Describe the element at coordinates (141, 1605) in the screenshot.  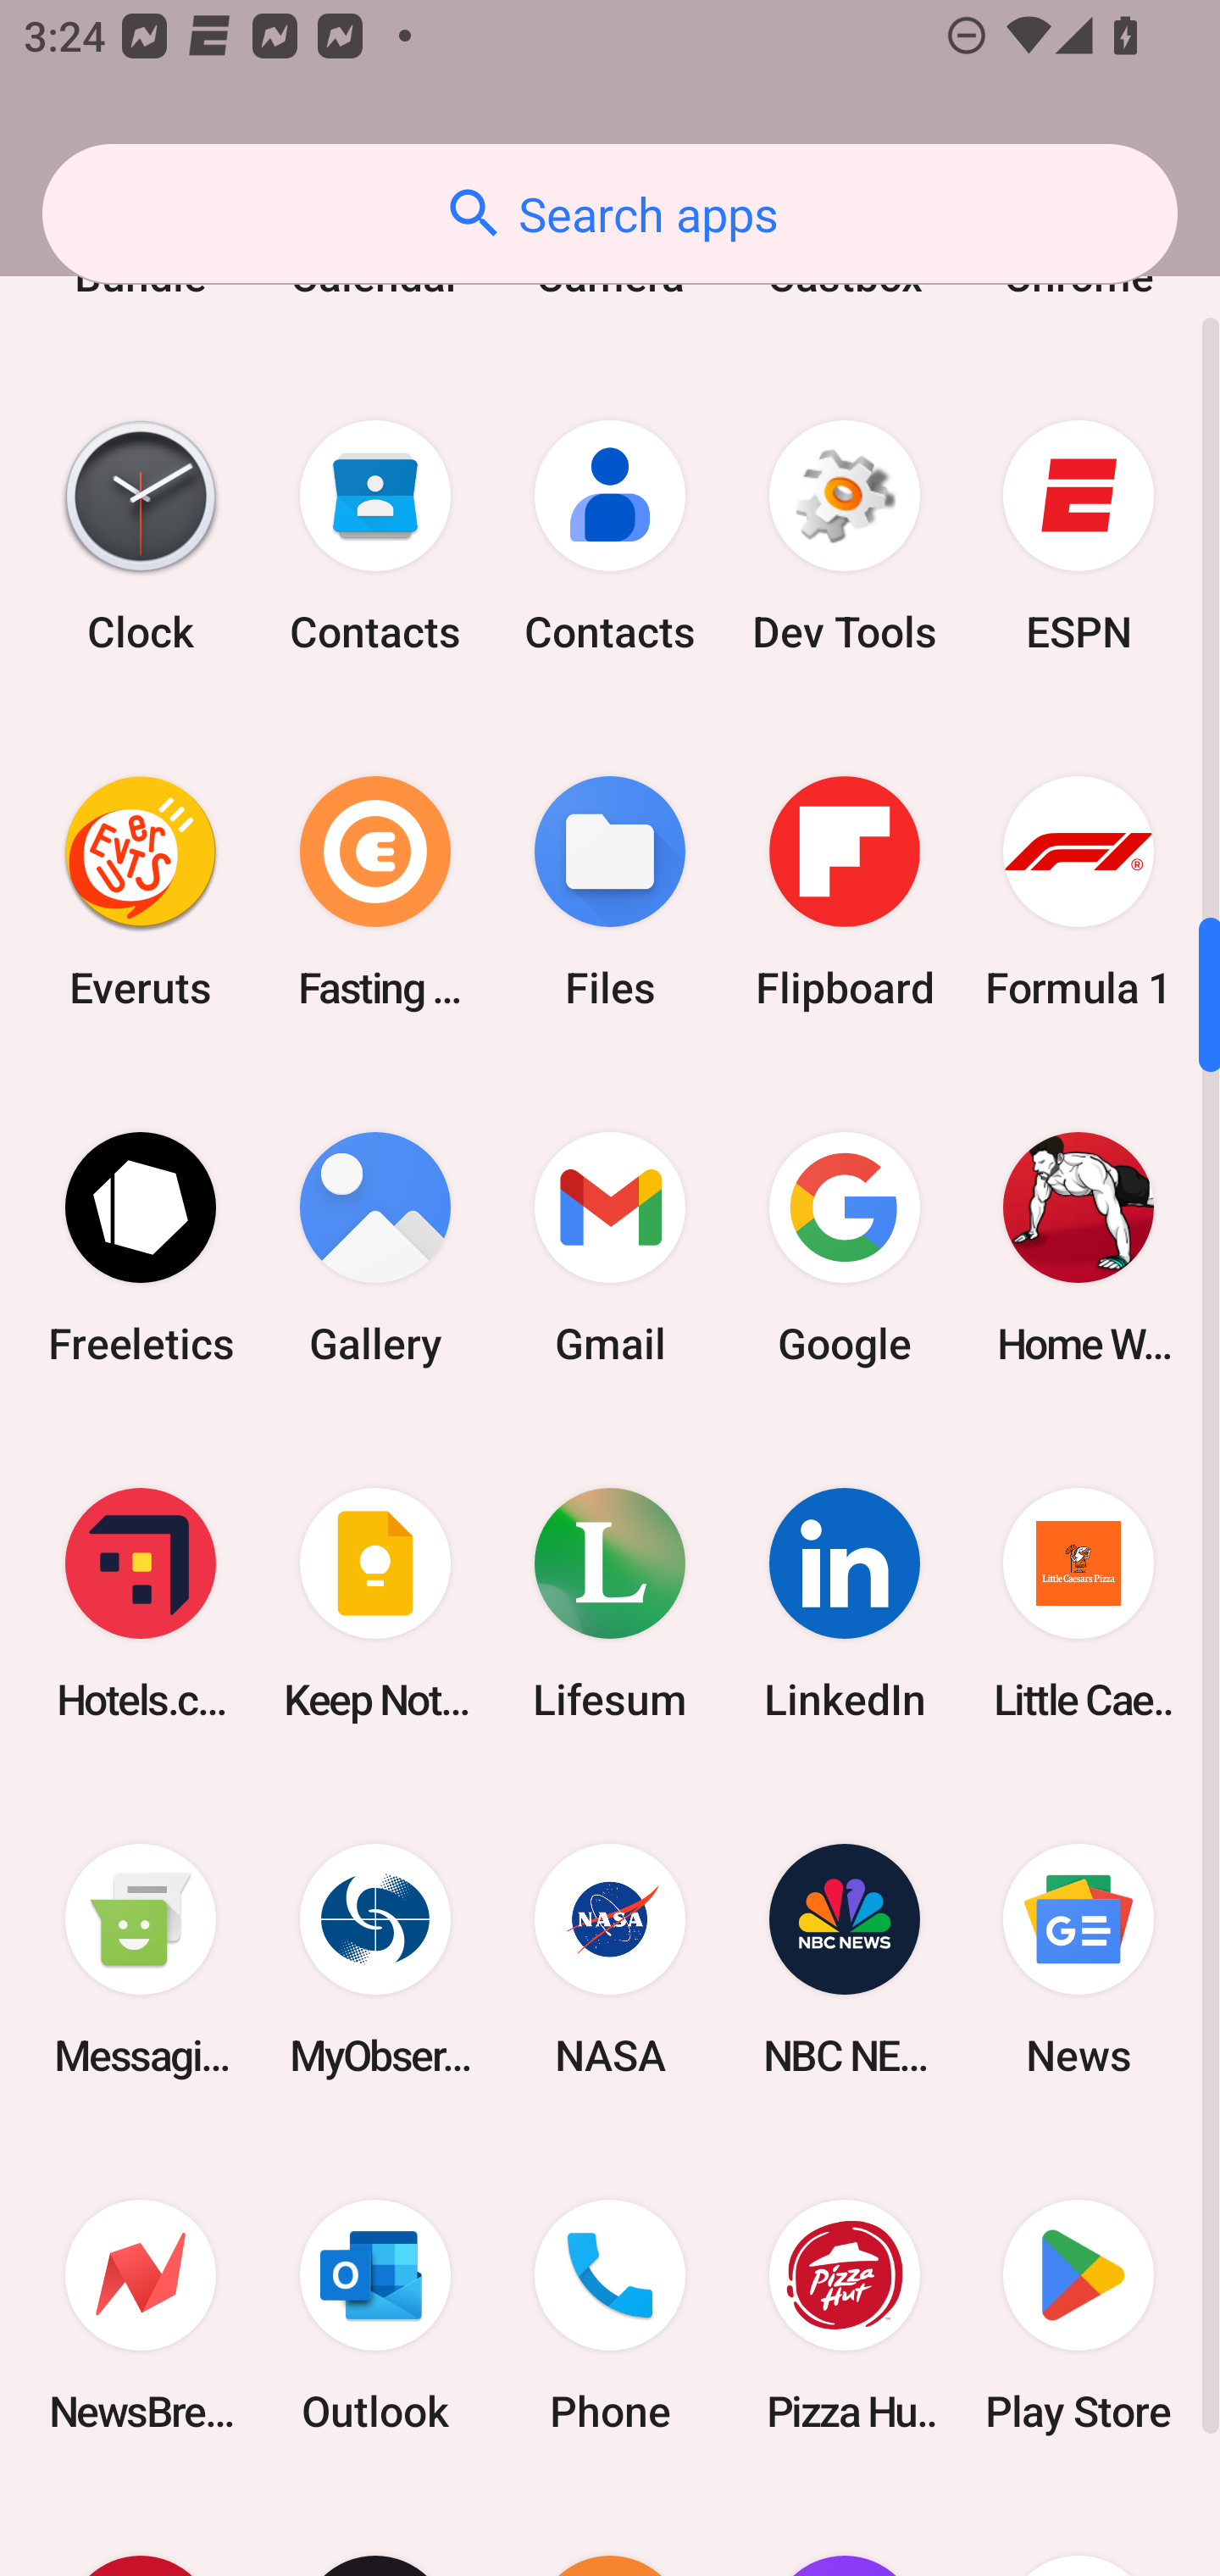
I see `Hotels.com` at that location.